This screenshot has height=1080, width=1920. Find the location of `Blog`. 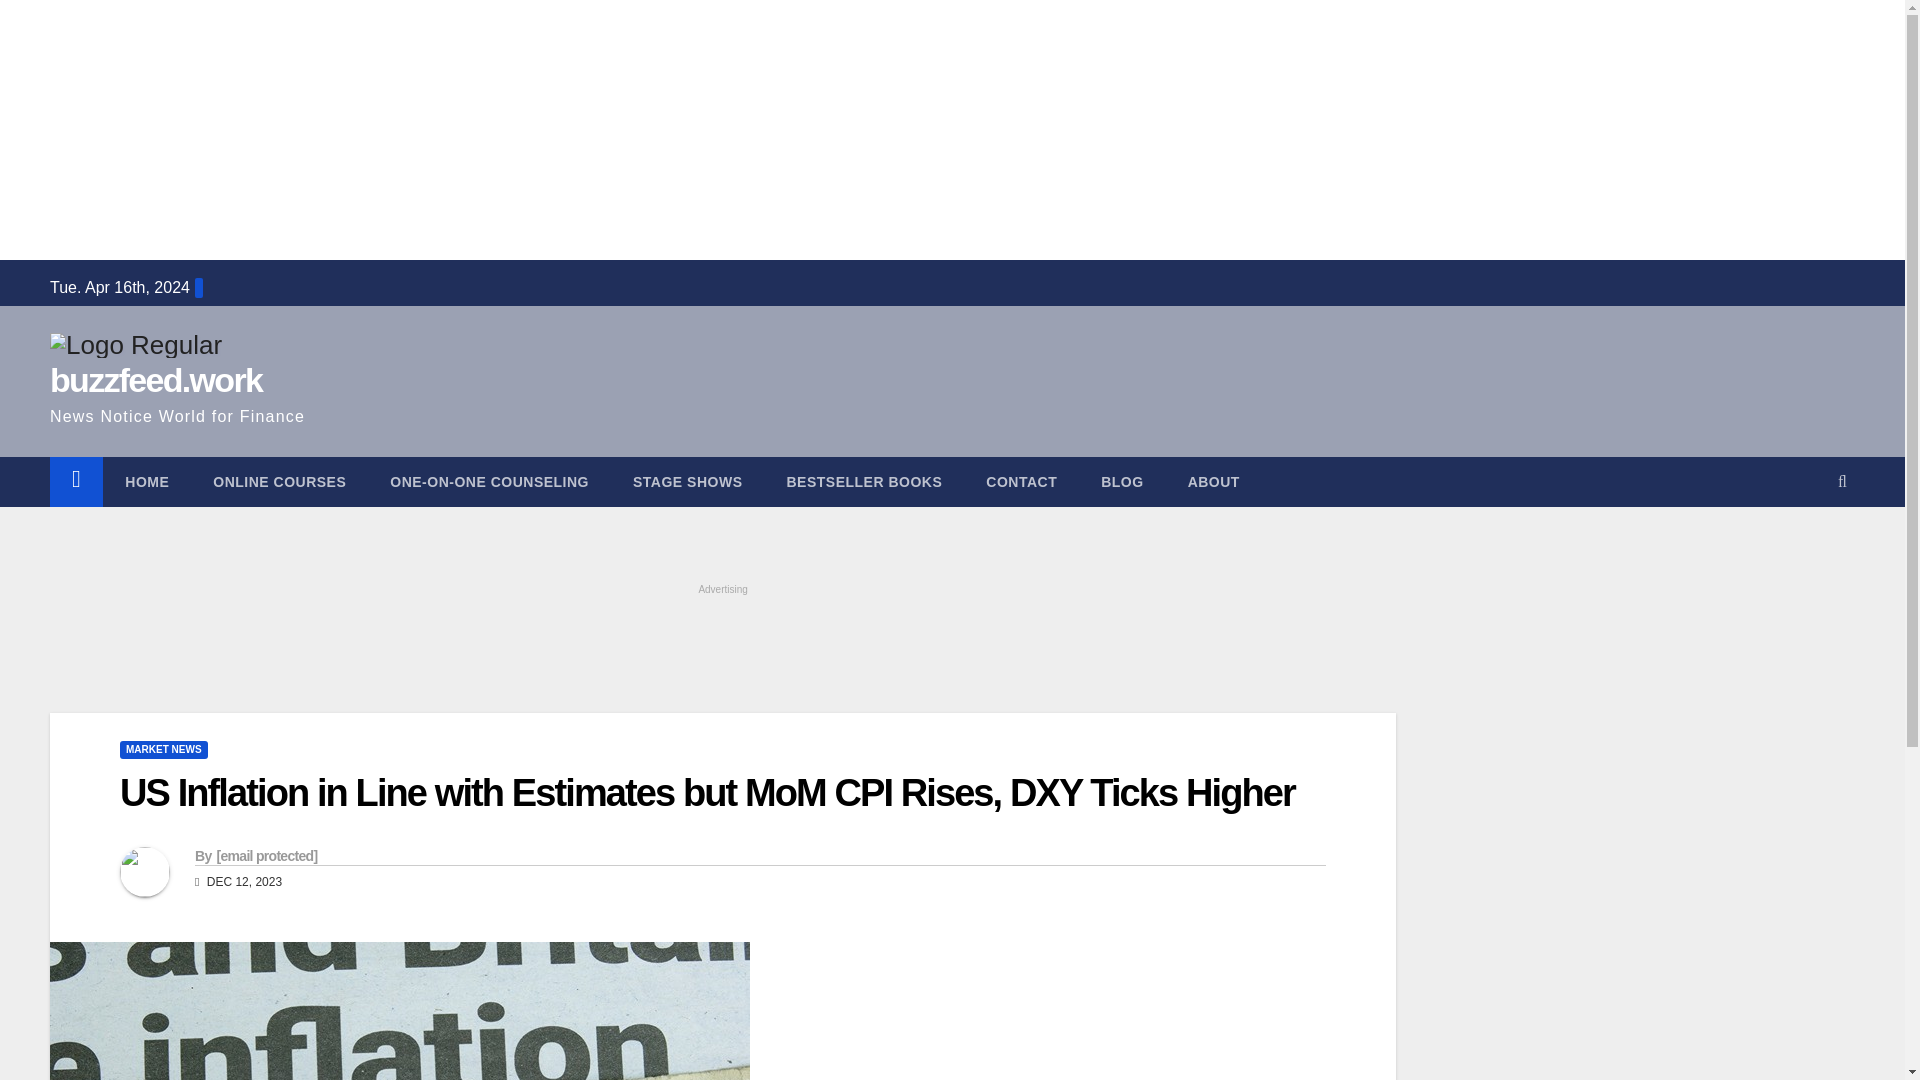

Blog is located at coordinates (1122, 481).